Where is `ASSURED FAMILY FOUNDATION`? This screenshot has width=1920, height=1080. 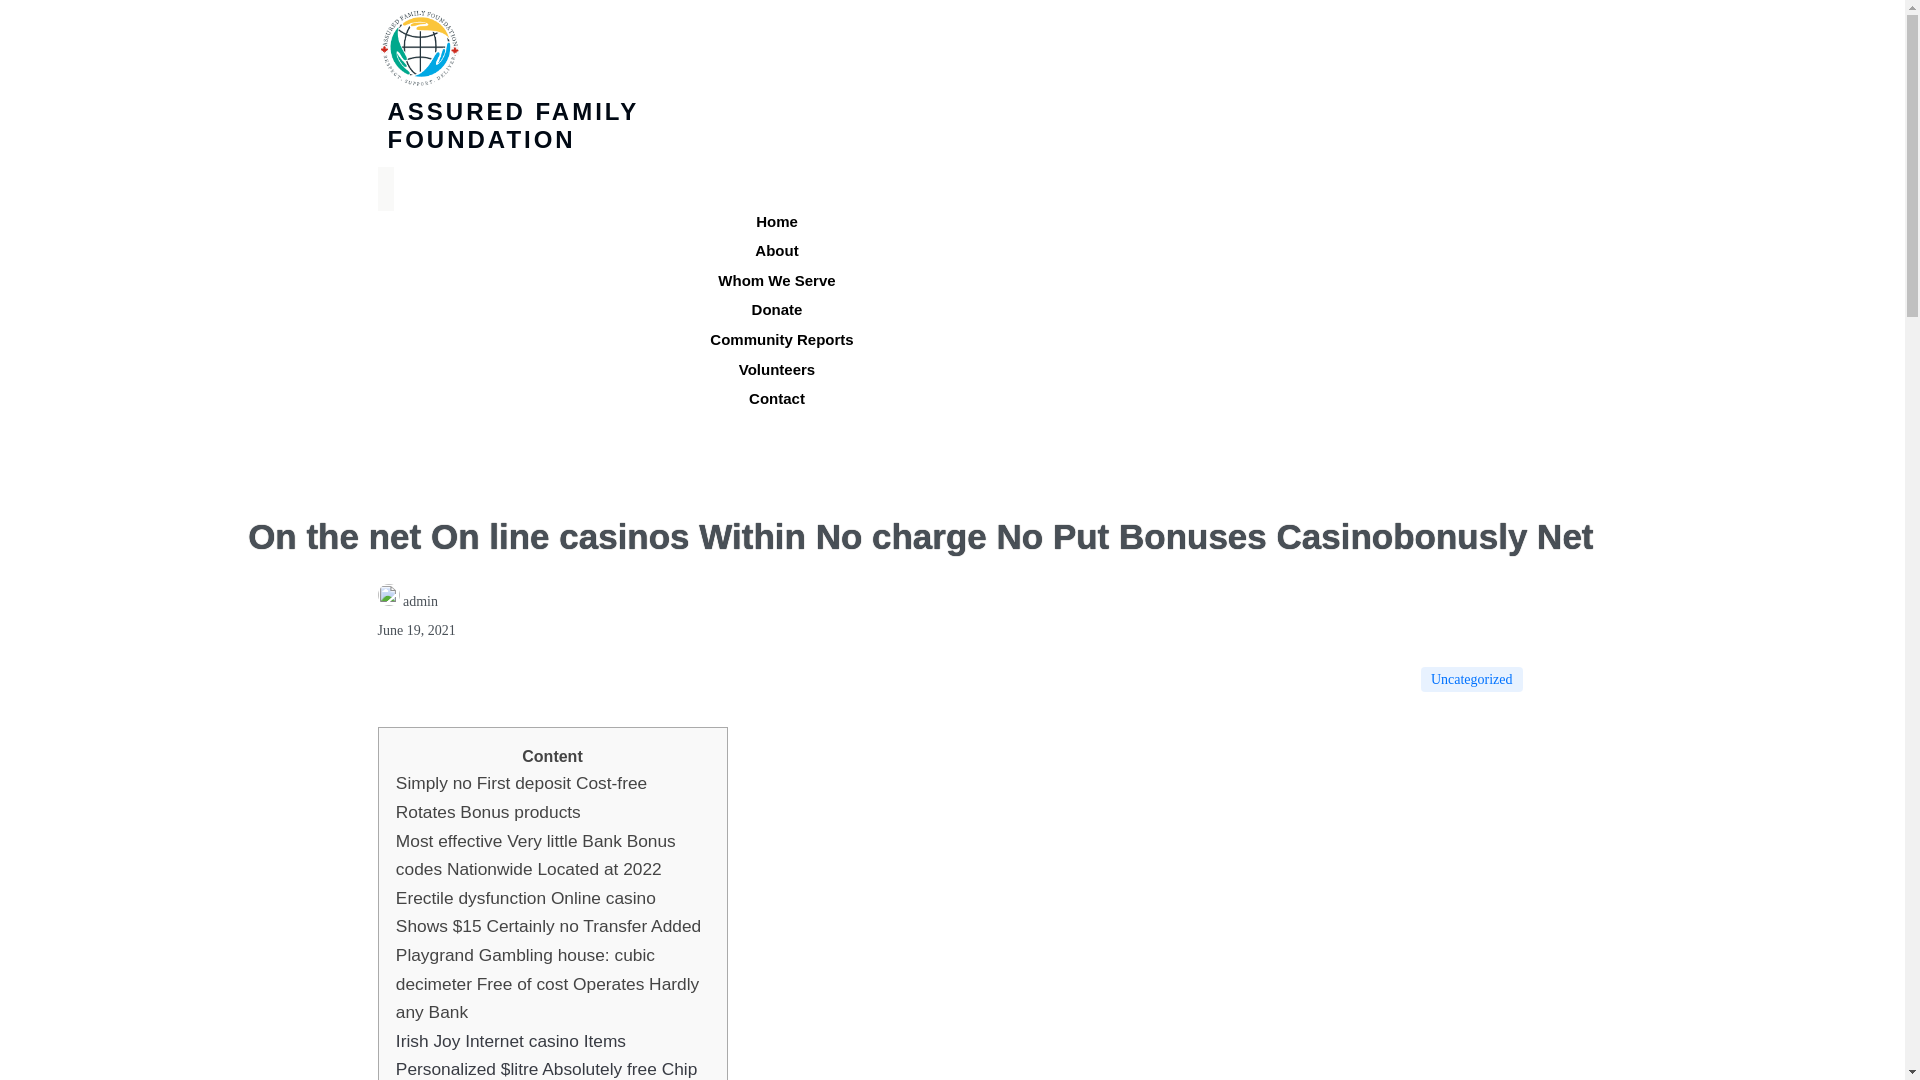
ASSURED FAMILY FOUNDATION is located at coordinates (543, 114).